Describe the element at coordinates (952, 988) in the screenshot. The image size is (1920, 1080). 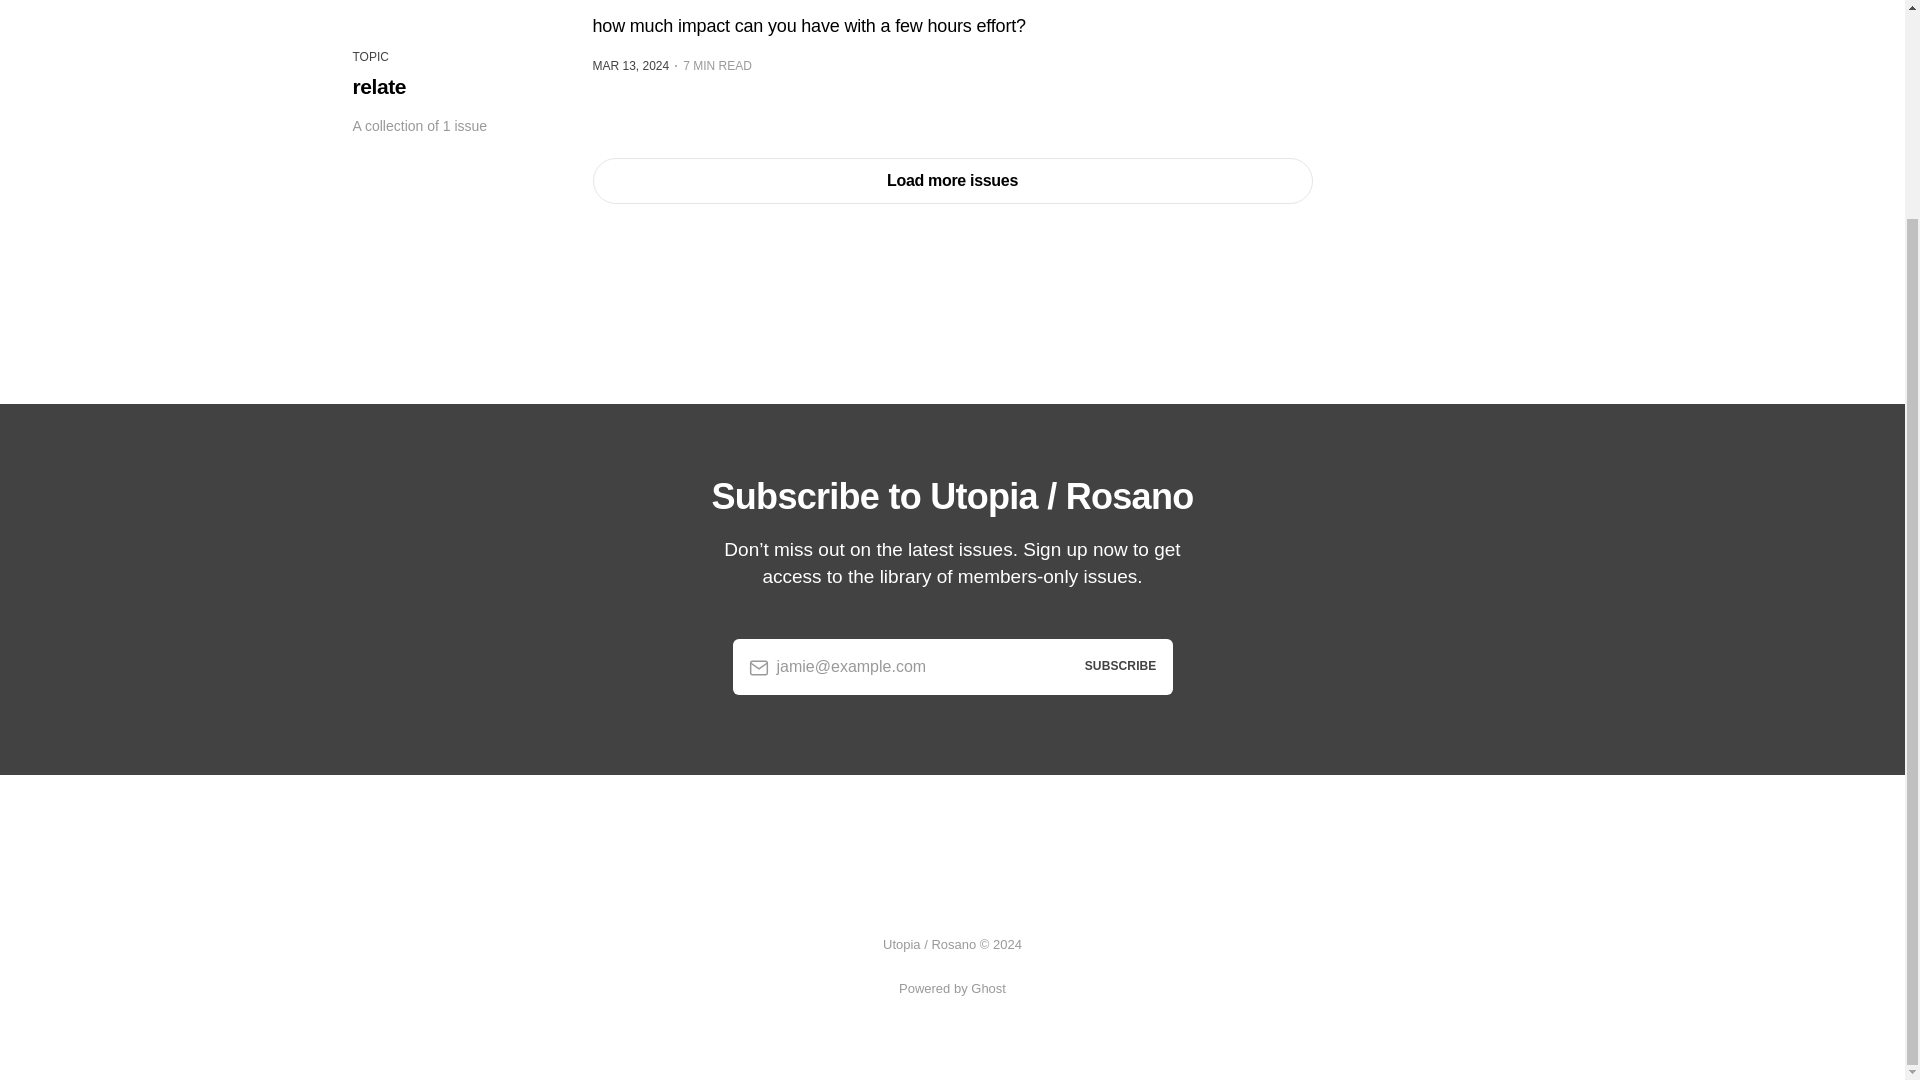
I see `Powered by Ghost` at that location.